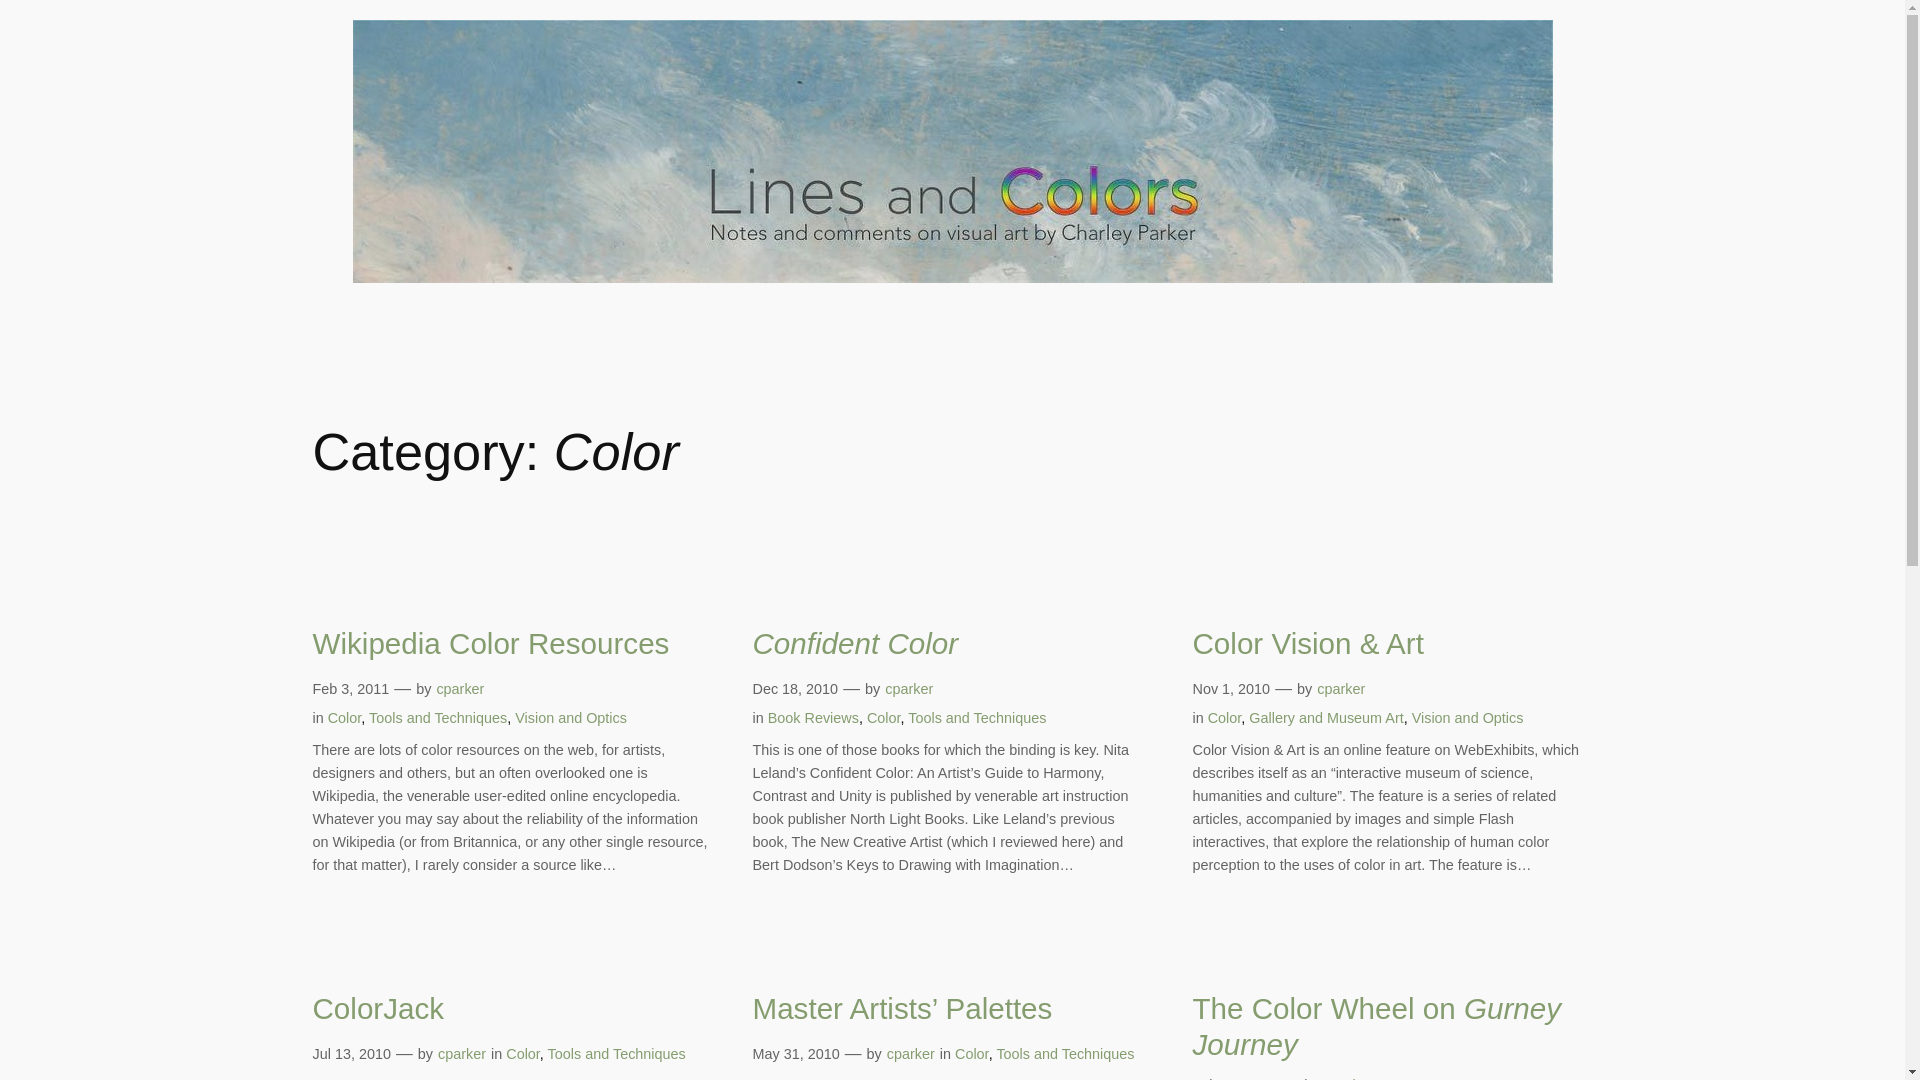 The width and height of the screenshot is (1920, 1080). What do you see at coordinates (1065, 1054) in the screenshot?
I see `Tools and Techniques` at bounding box center [1065, 1054].